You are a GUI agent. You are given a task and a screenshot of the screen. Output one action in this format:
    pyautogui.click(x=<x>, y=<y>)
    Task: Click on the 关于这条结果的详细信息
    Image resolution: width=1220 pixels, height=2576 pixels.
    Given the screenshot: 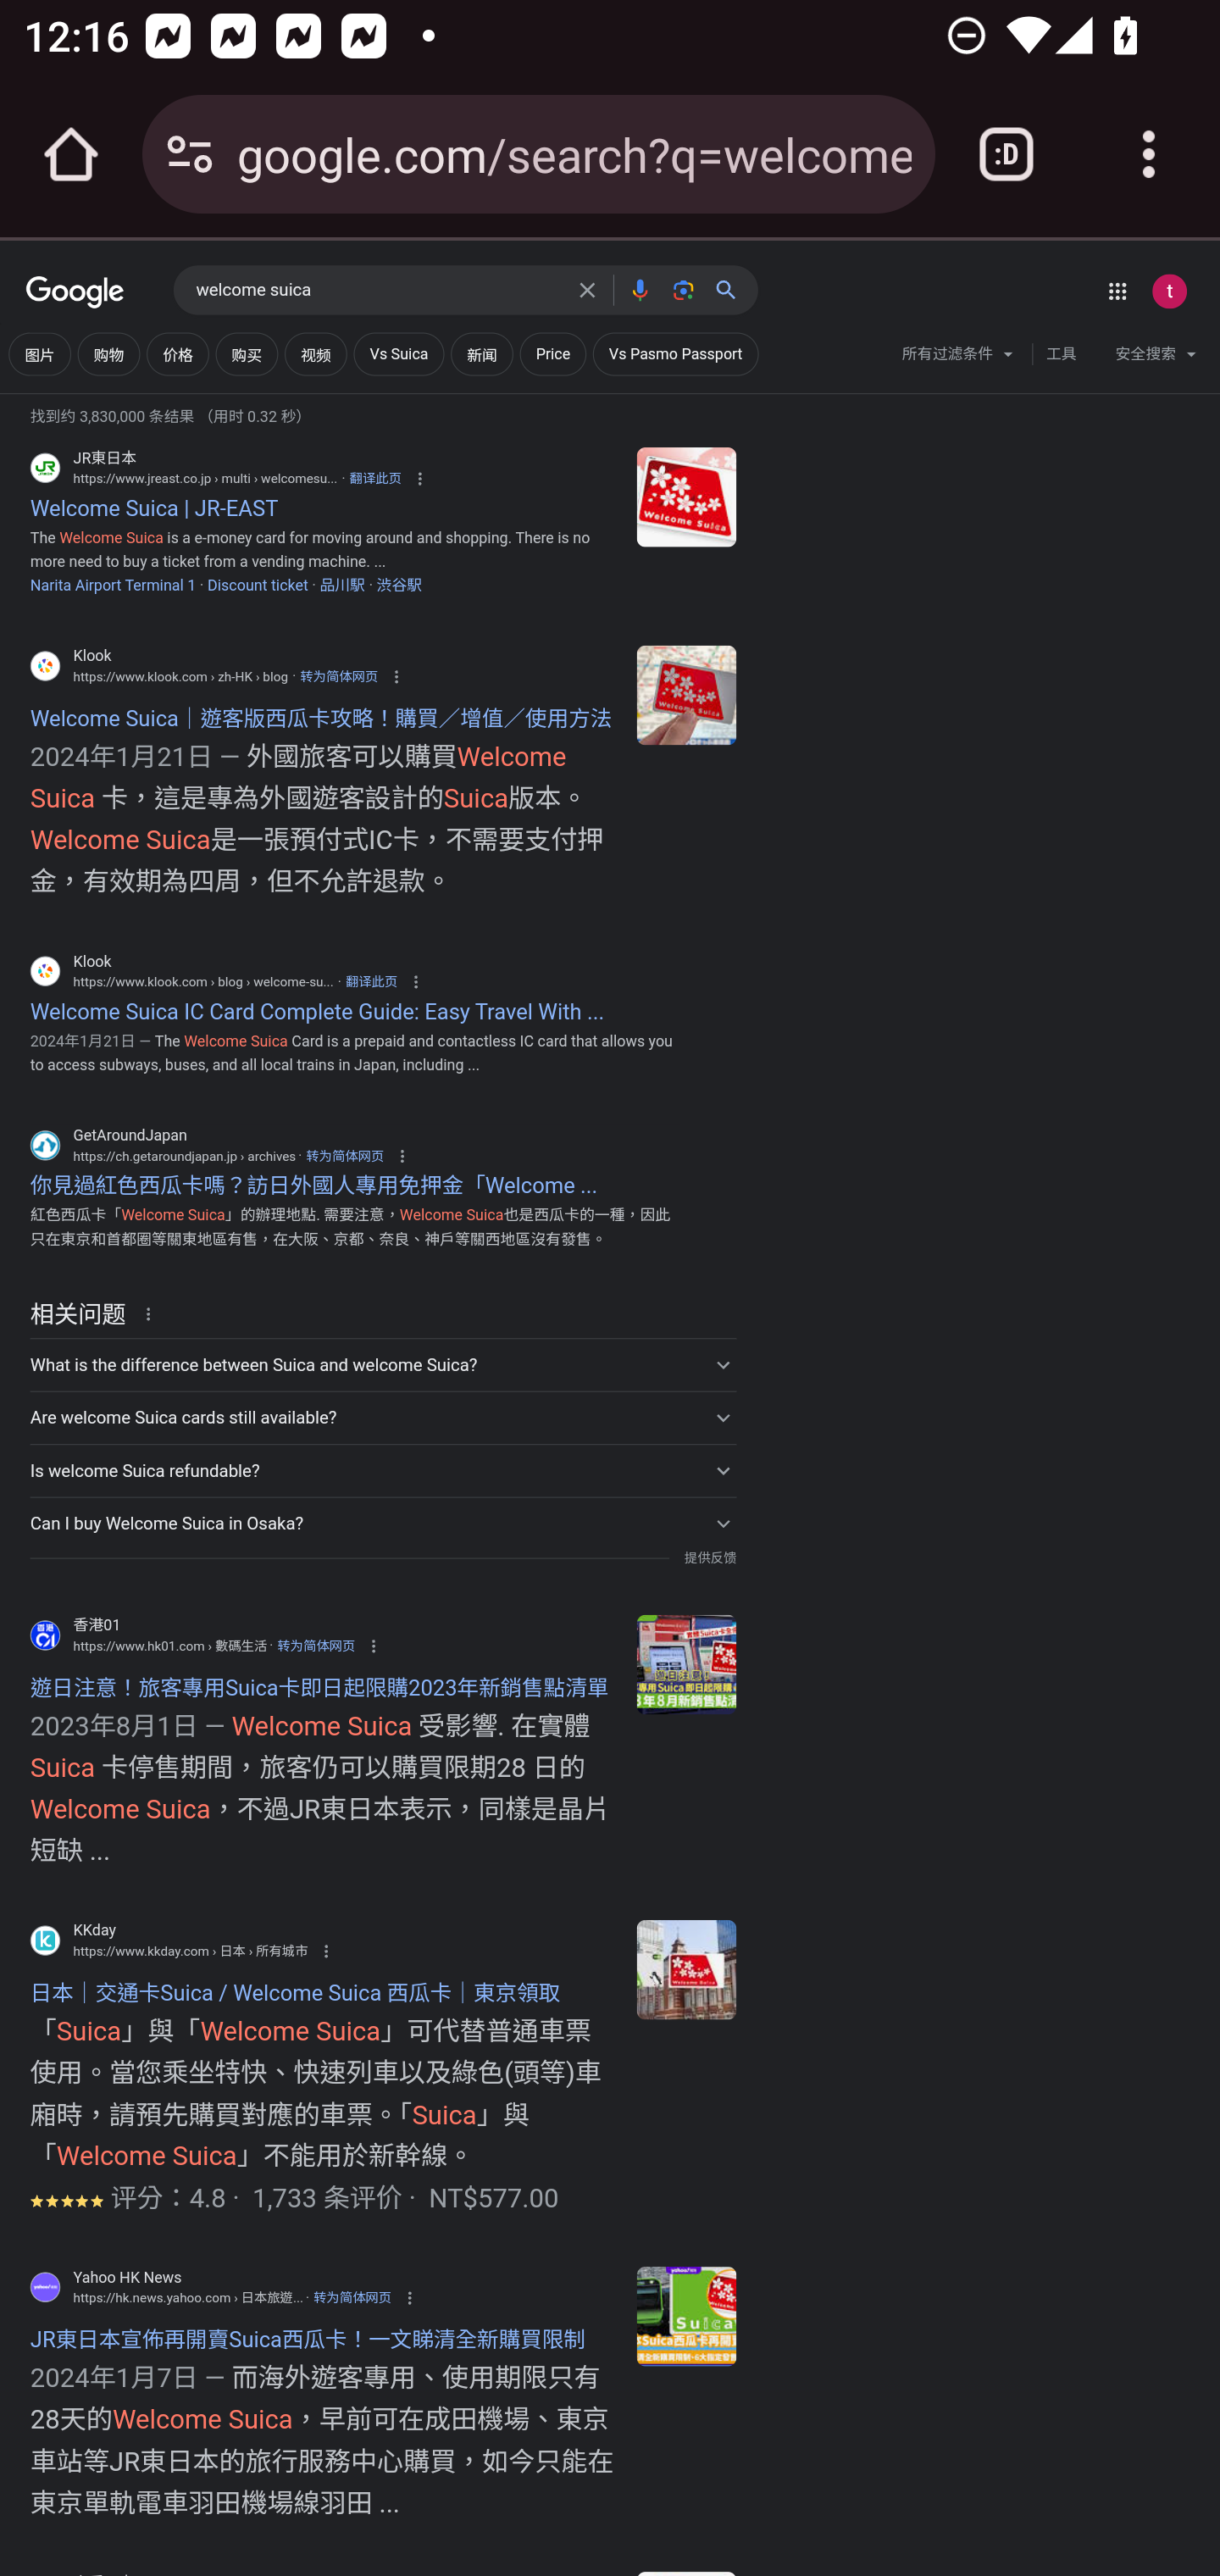 What is the action you would take?
    pyautogui.click(x=153, y=1312)
    